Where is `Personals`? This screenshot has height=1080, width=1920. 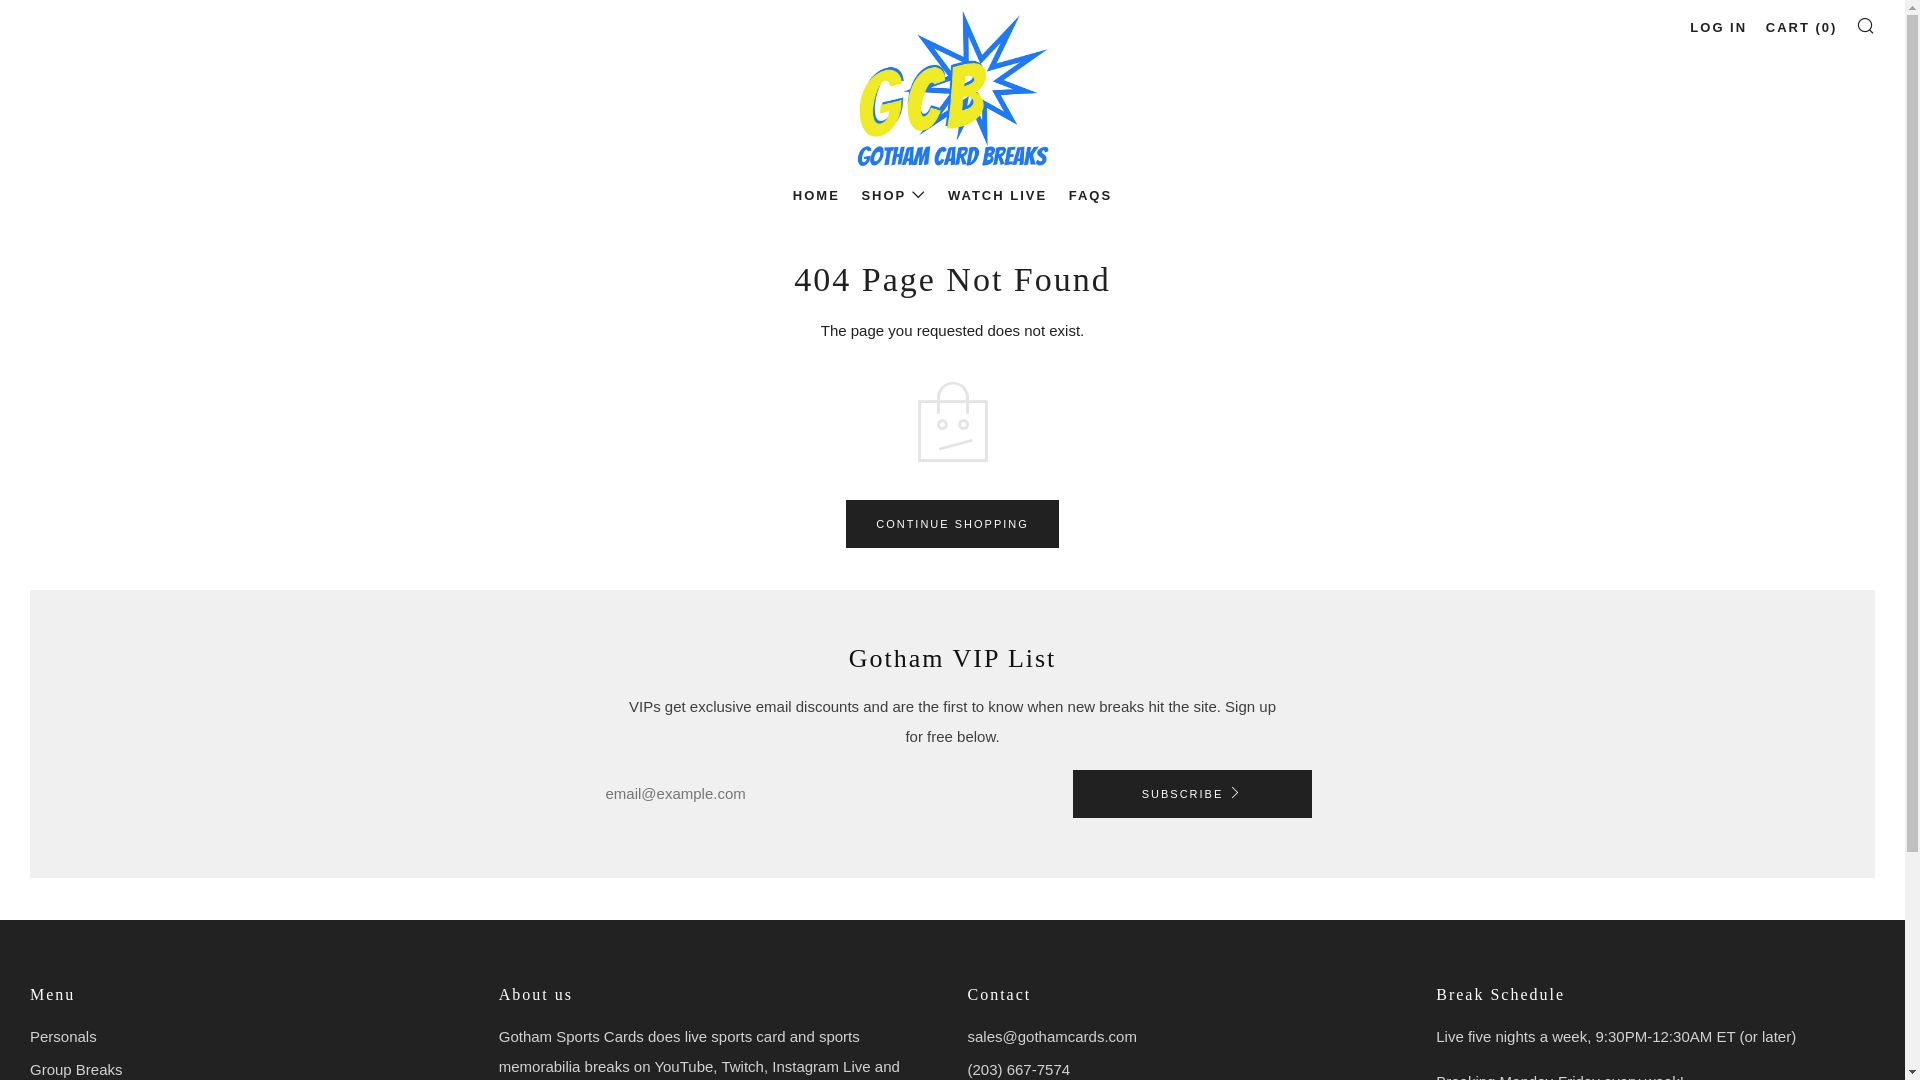
Personals is located at coordinates (64, 1036).